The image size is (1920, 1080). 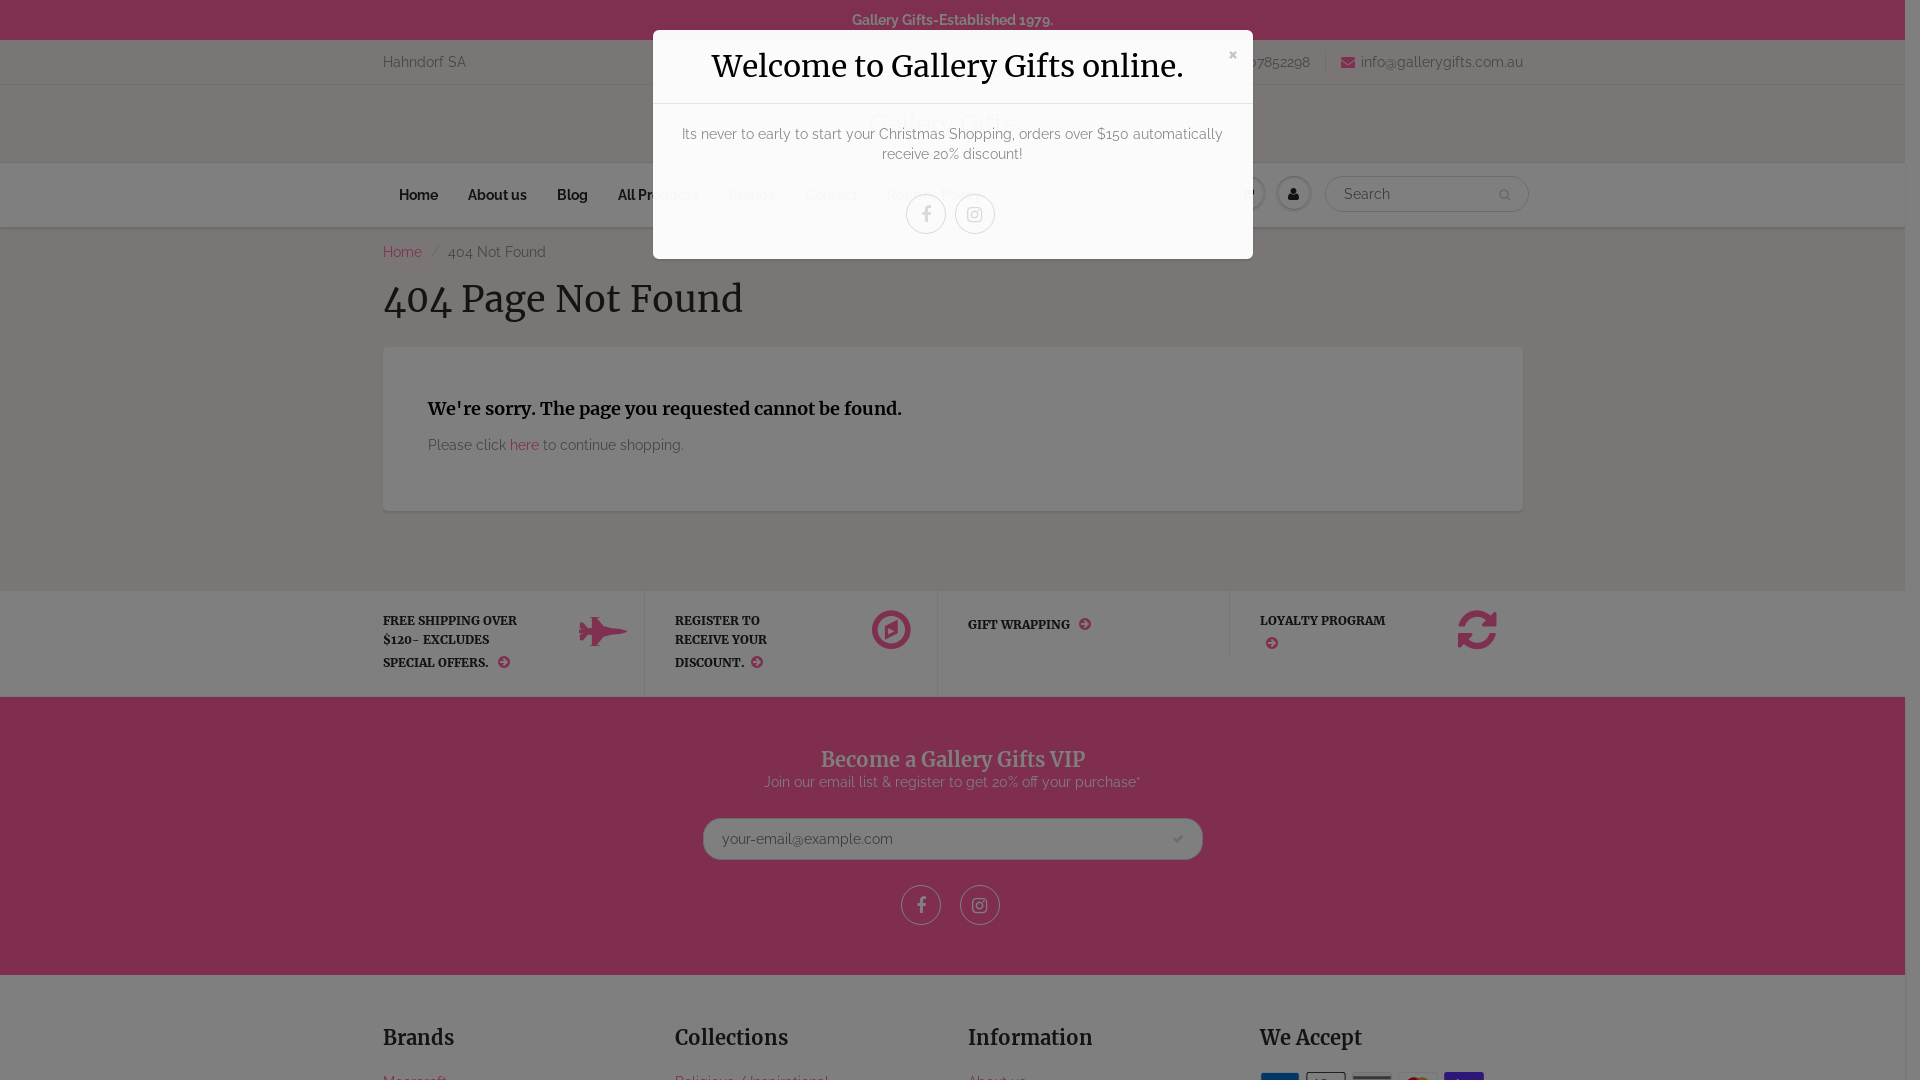 What do you see at coordinates (934, 195) in the screenshot?
I see `Returns Policy` at bounding box center [934, 195].